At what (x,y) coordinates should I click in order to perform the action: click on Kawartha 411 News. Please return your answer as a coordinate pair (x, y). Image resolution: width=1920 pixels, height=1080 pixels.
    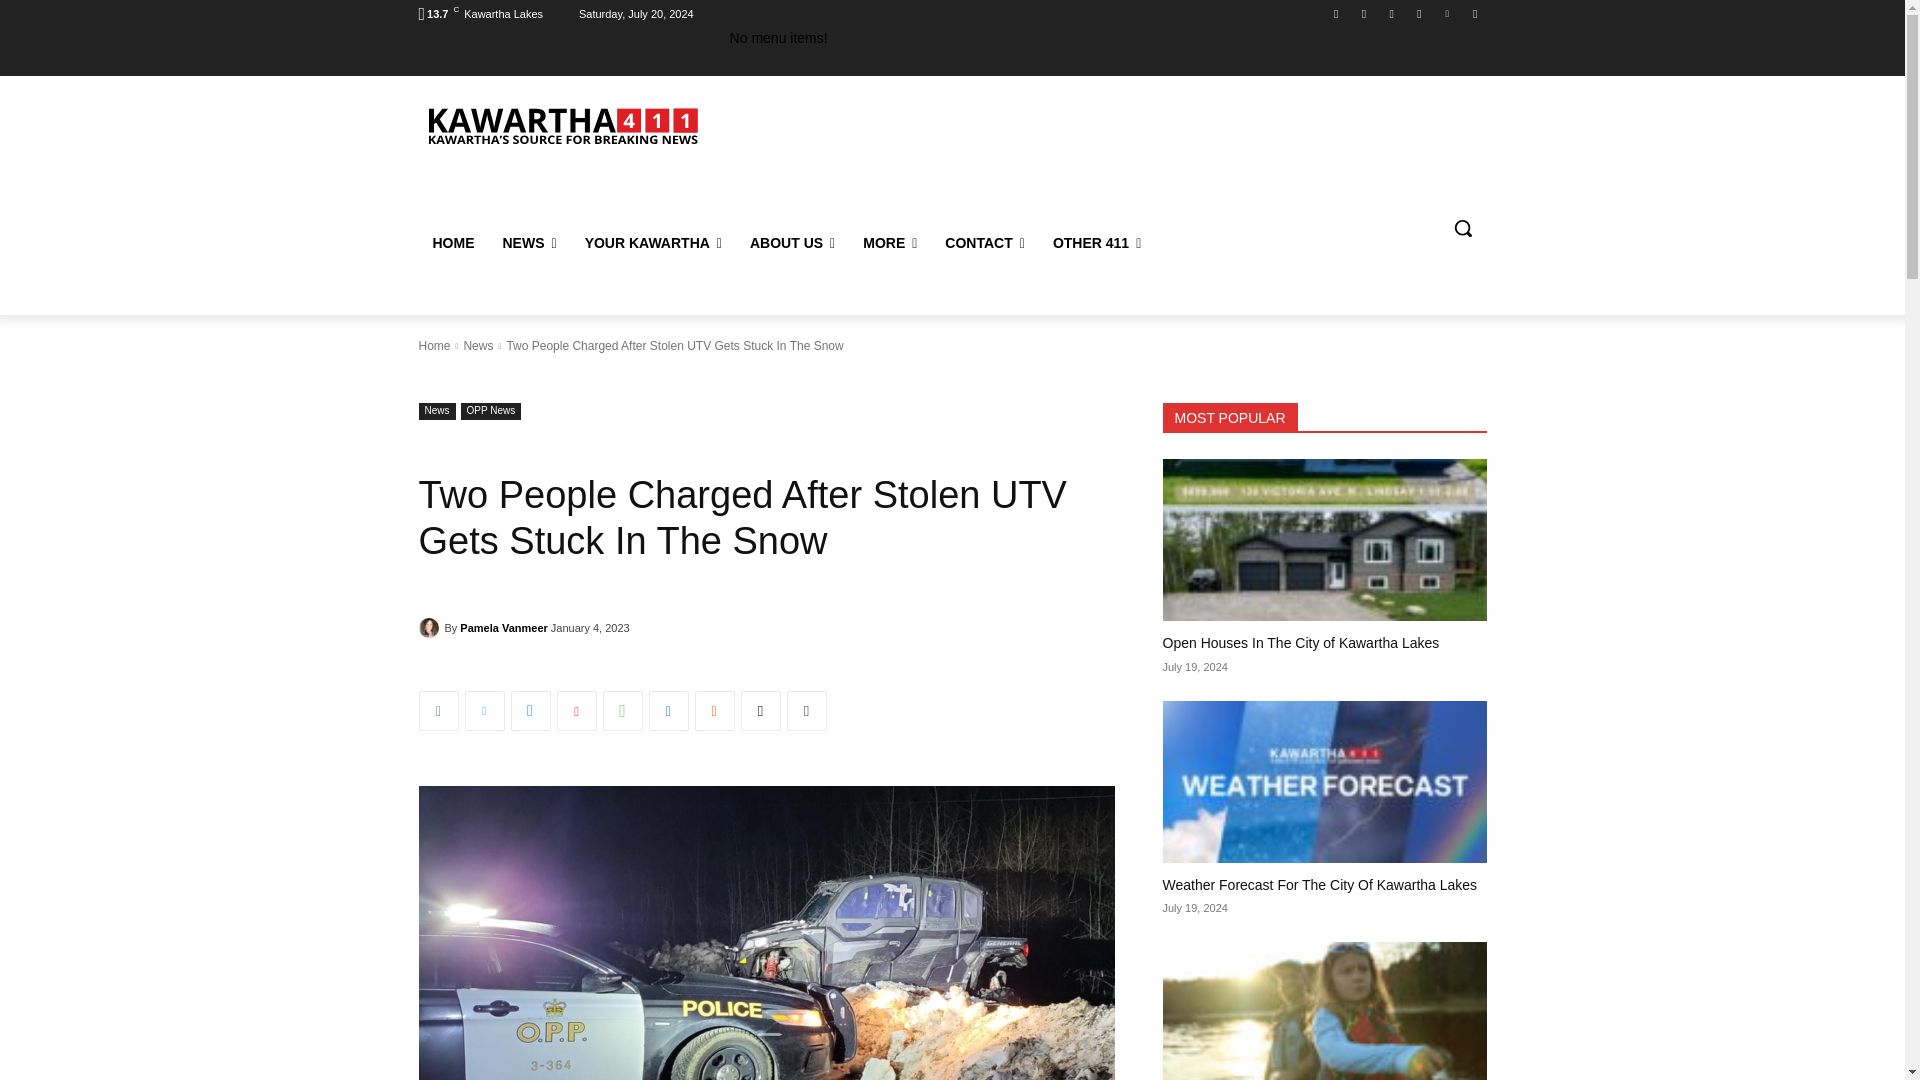
    Looking at the image, I should click on (561, 124).